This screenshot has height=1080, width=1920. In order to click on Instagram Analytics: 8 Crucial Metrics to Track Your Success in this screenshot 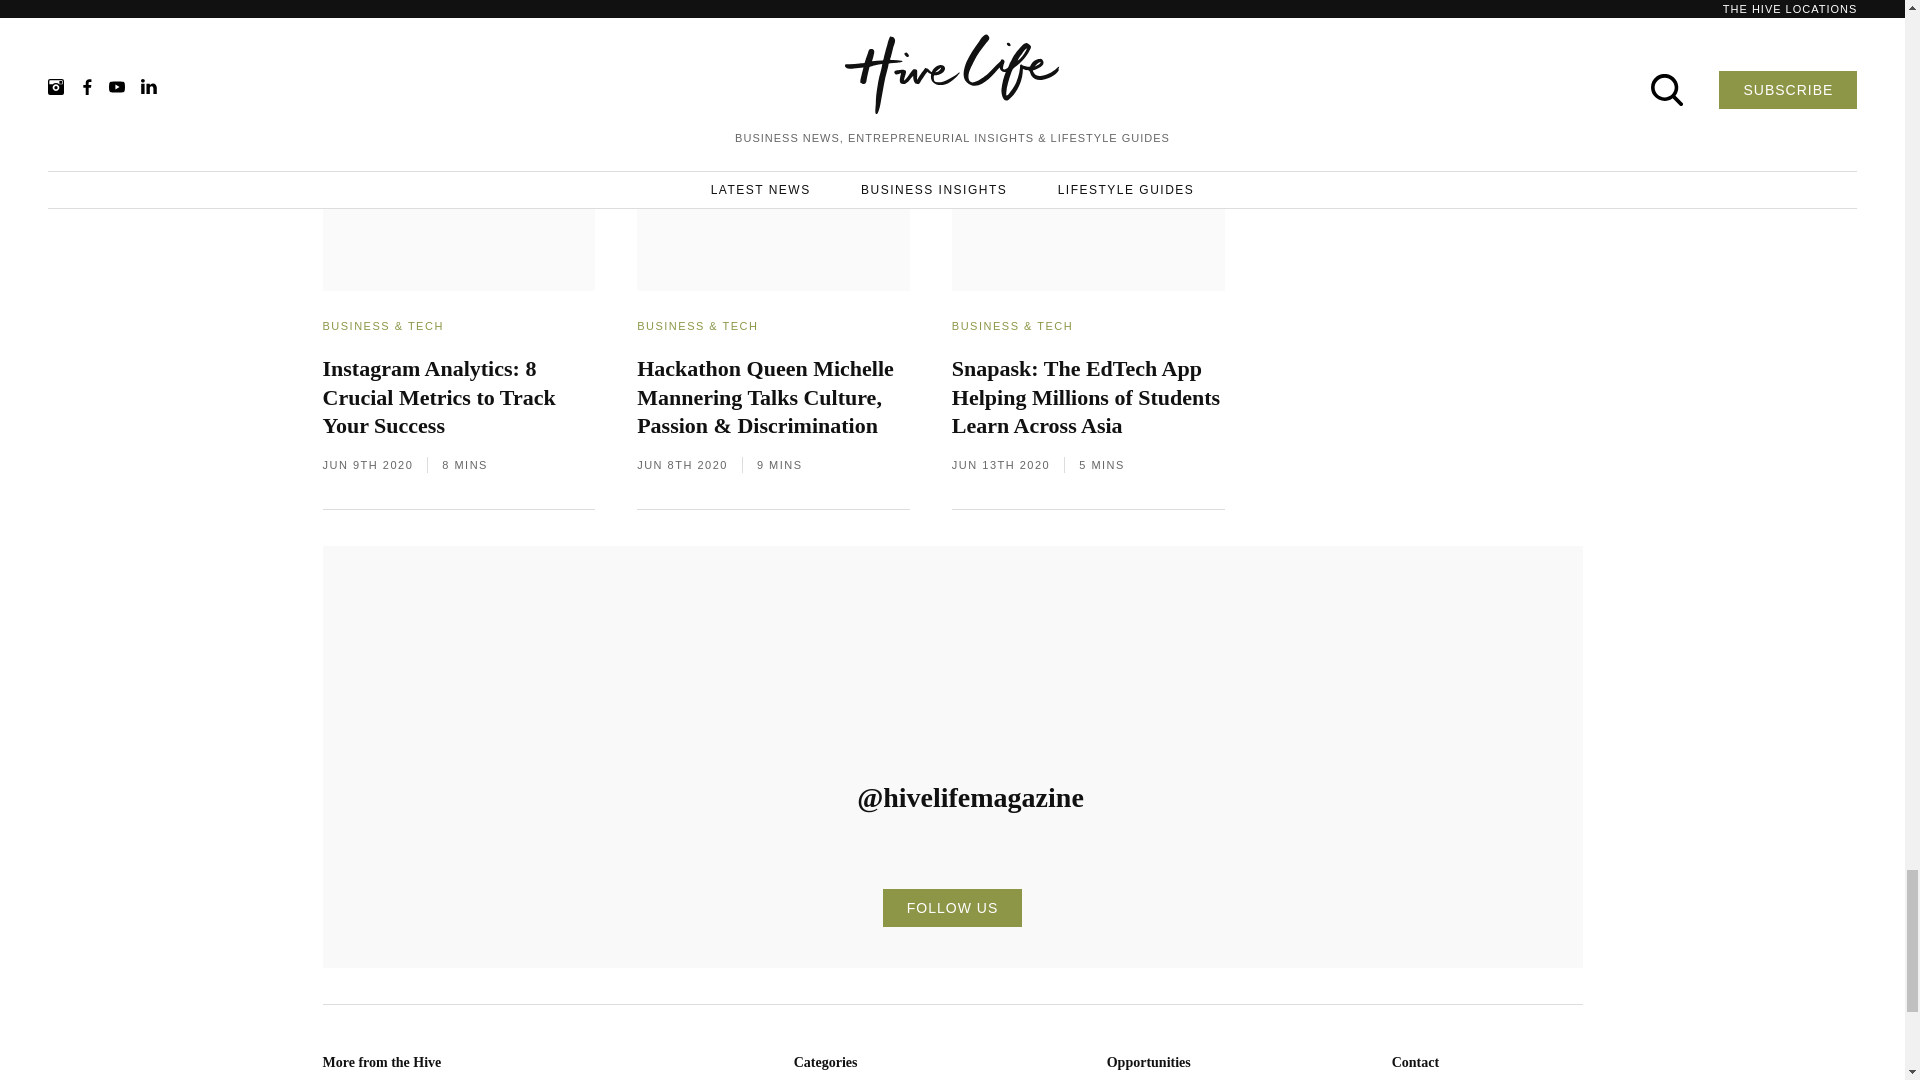, I will do `click(458, 417)`.